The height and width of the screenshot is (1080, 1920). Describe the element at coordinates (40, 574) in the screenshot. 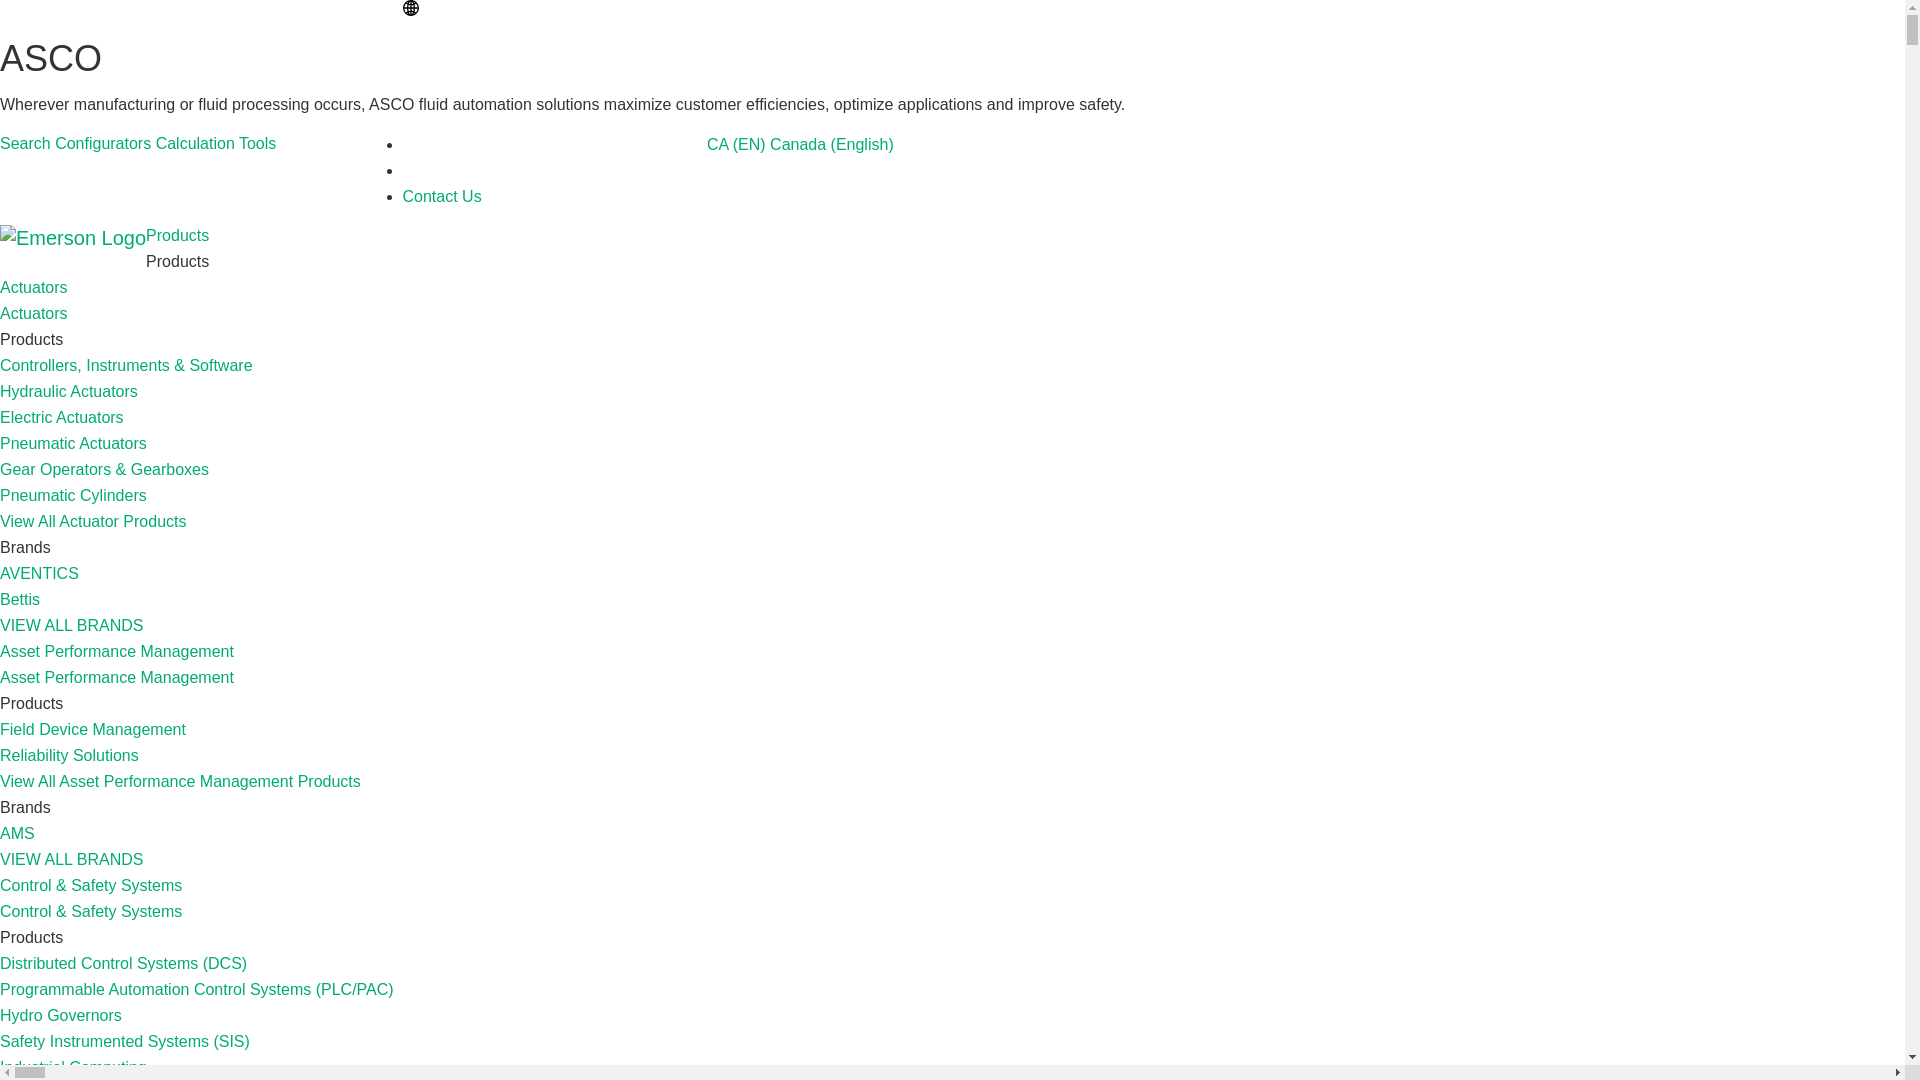

I see `AVENTICS` at that location.